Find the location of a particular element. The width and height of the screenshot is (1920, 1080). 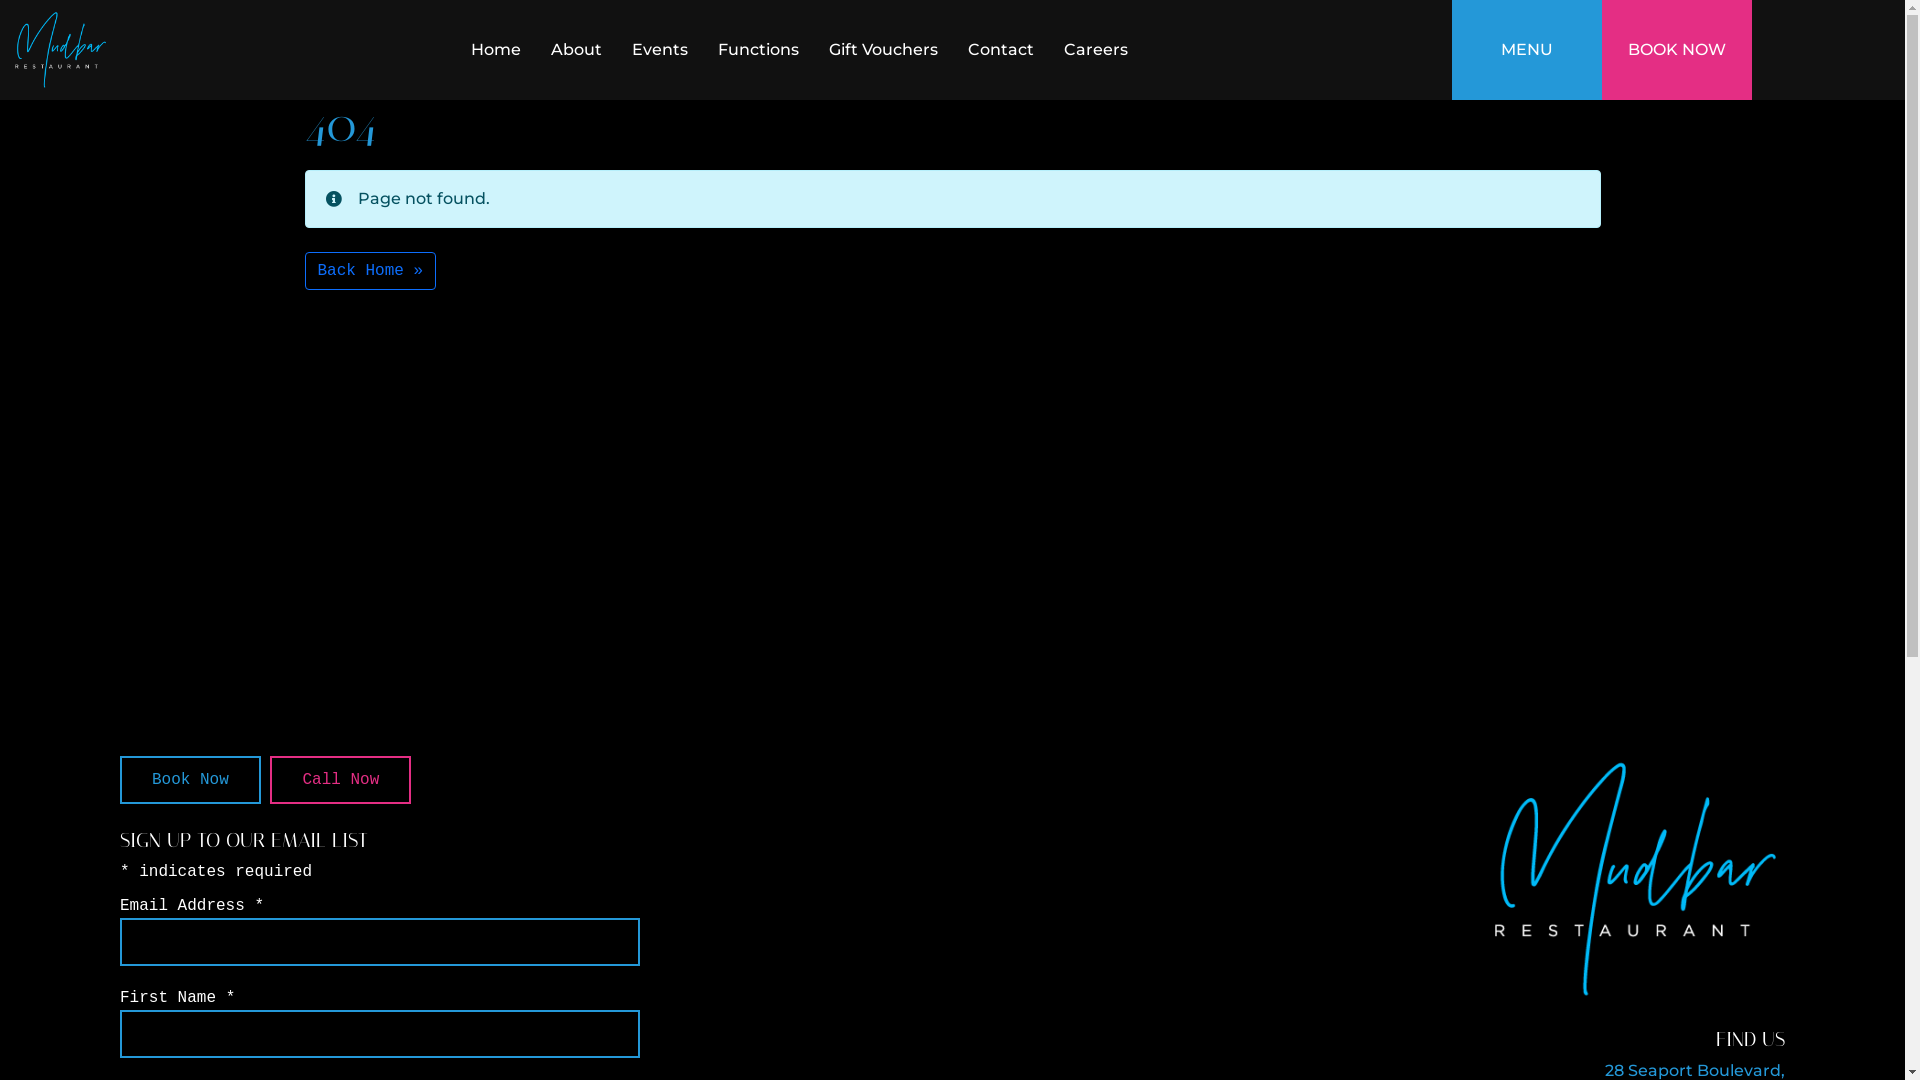

BOOK NOW is located at coordinates (1677, 50).